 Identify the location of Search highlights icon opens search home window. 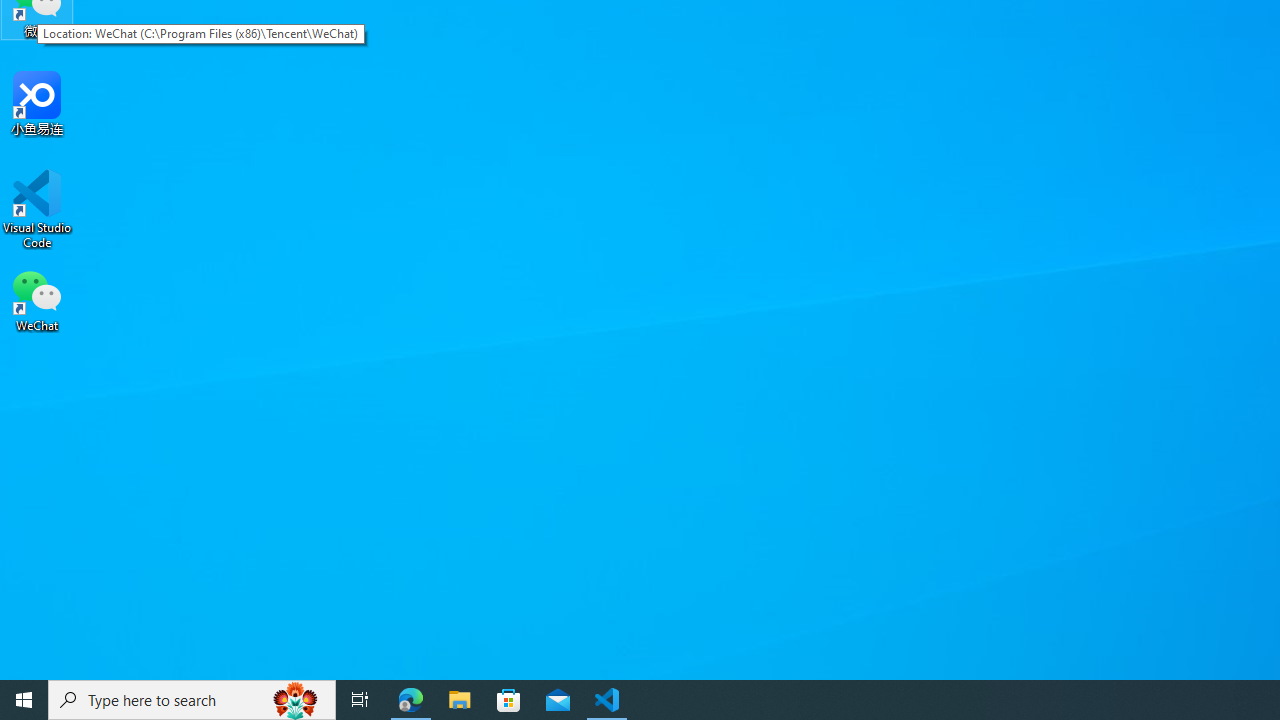
(296, 700).